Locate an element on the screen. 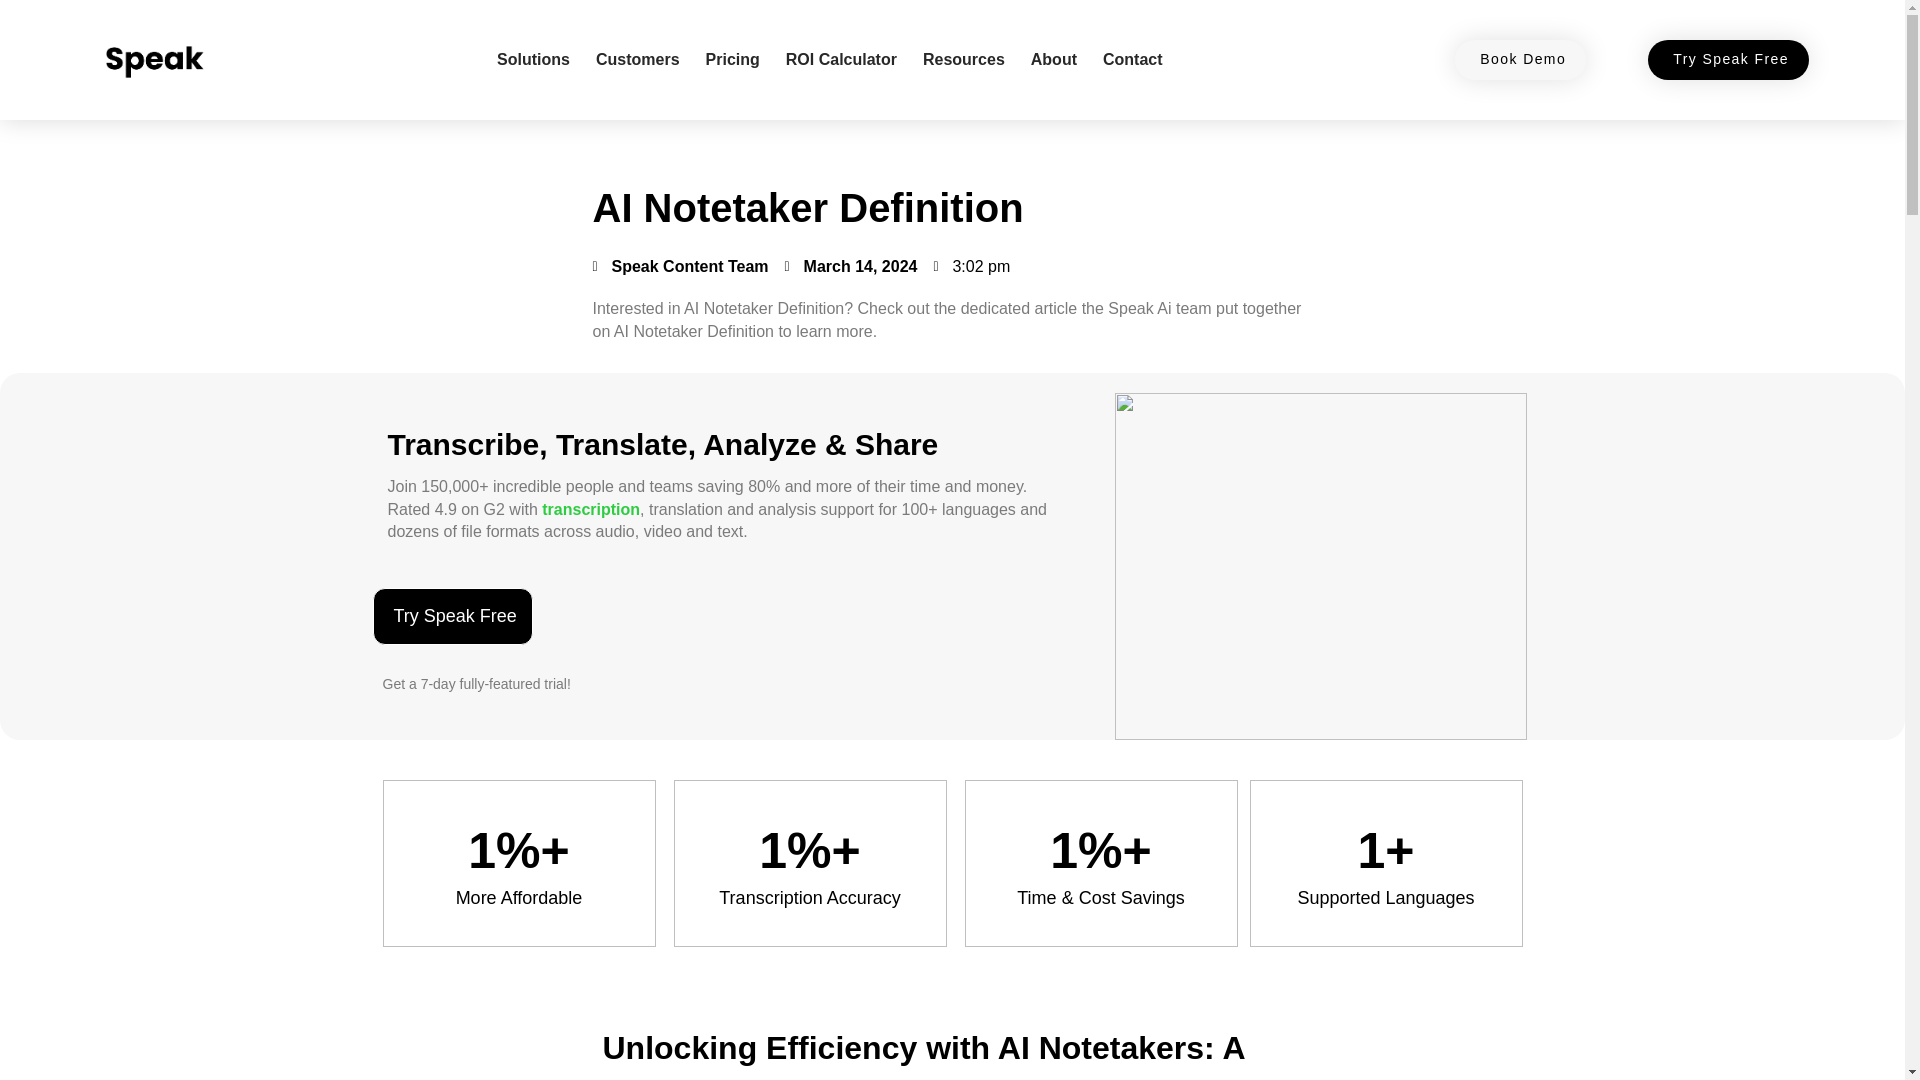 This screenshot has height=1080, width=1920. Resources is located at coordinates (964, 60).